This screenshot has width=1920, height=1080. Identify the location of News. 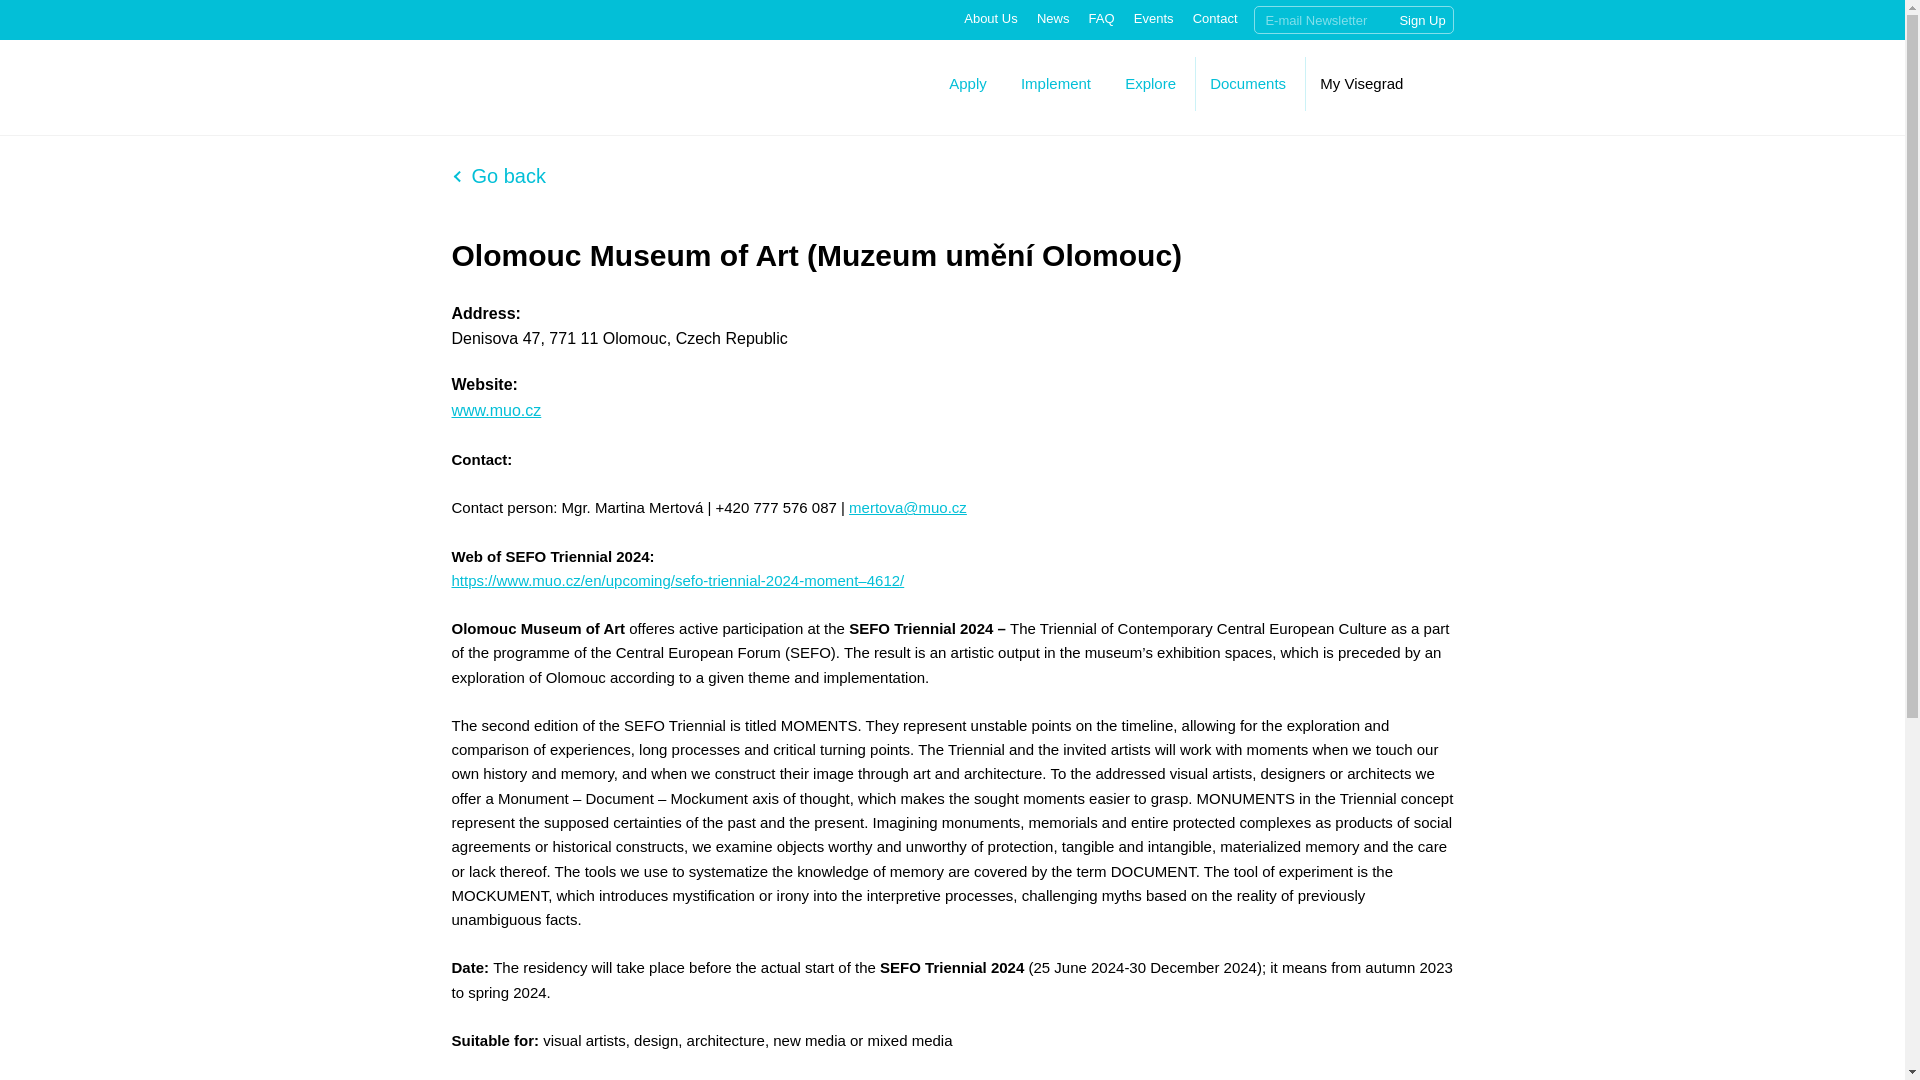
(1052, 18).